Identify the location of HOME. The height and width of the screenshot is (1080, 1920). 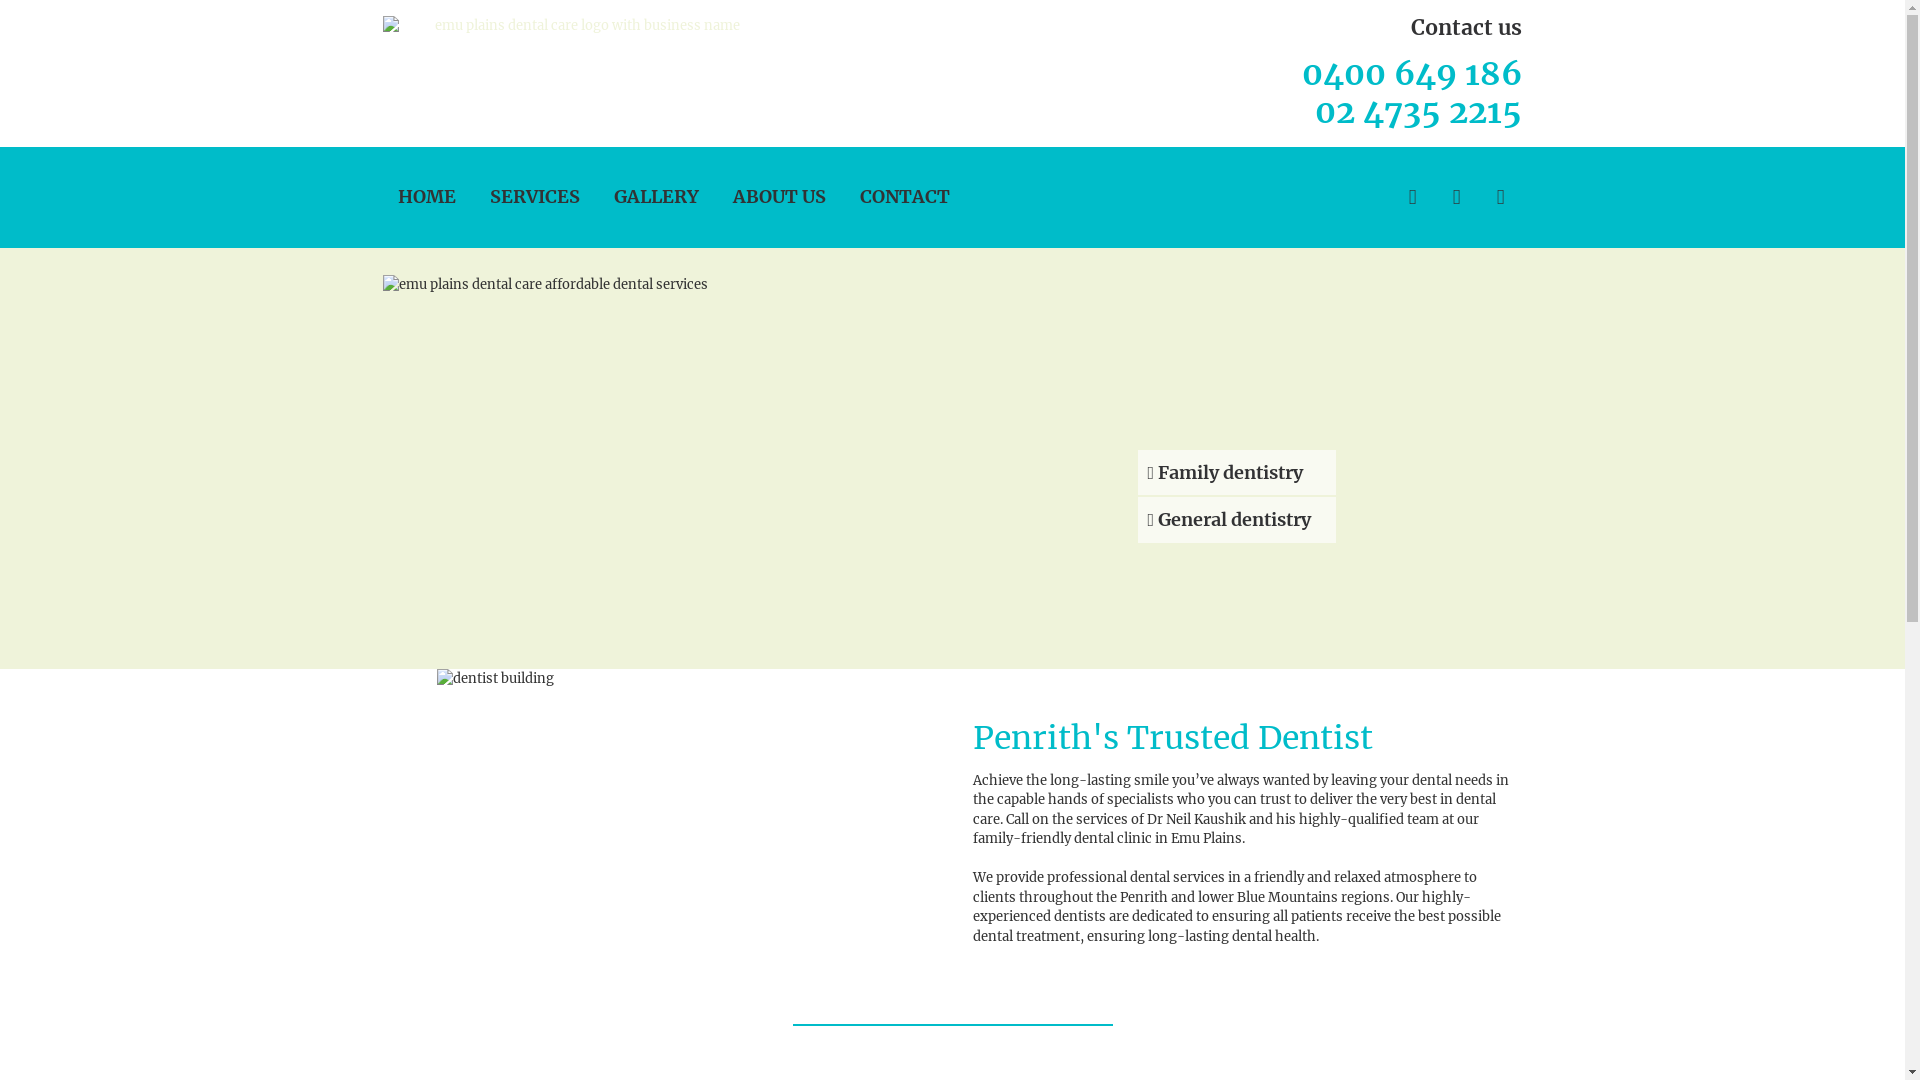
(427, 197).